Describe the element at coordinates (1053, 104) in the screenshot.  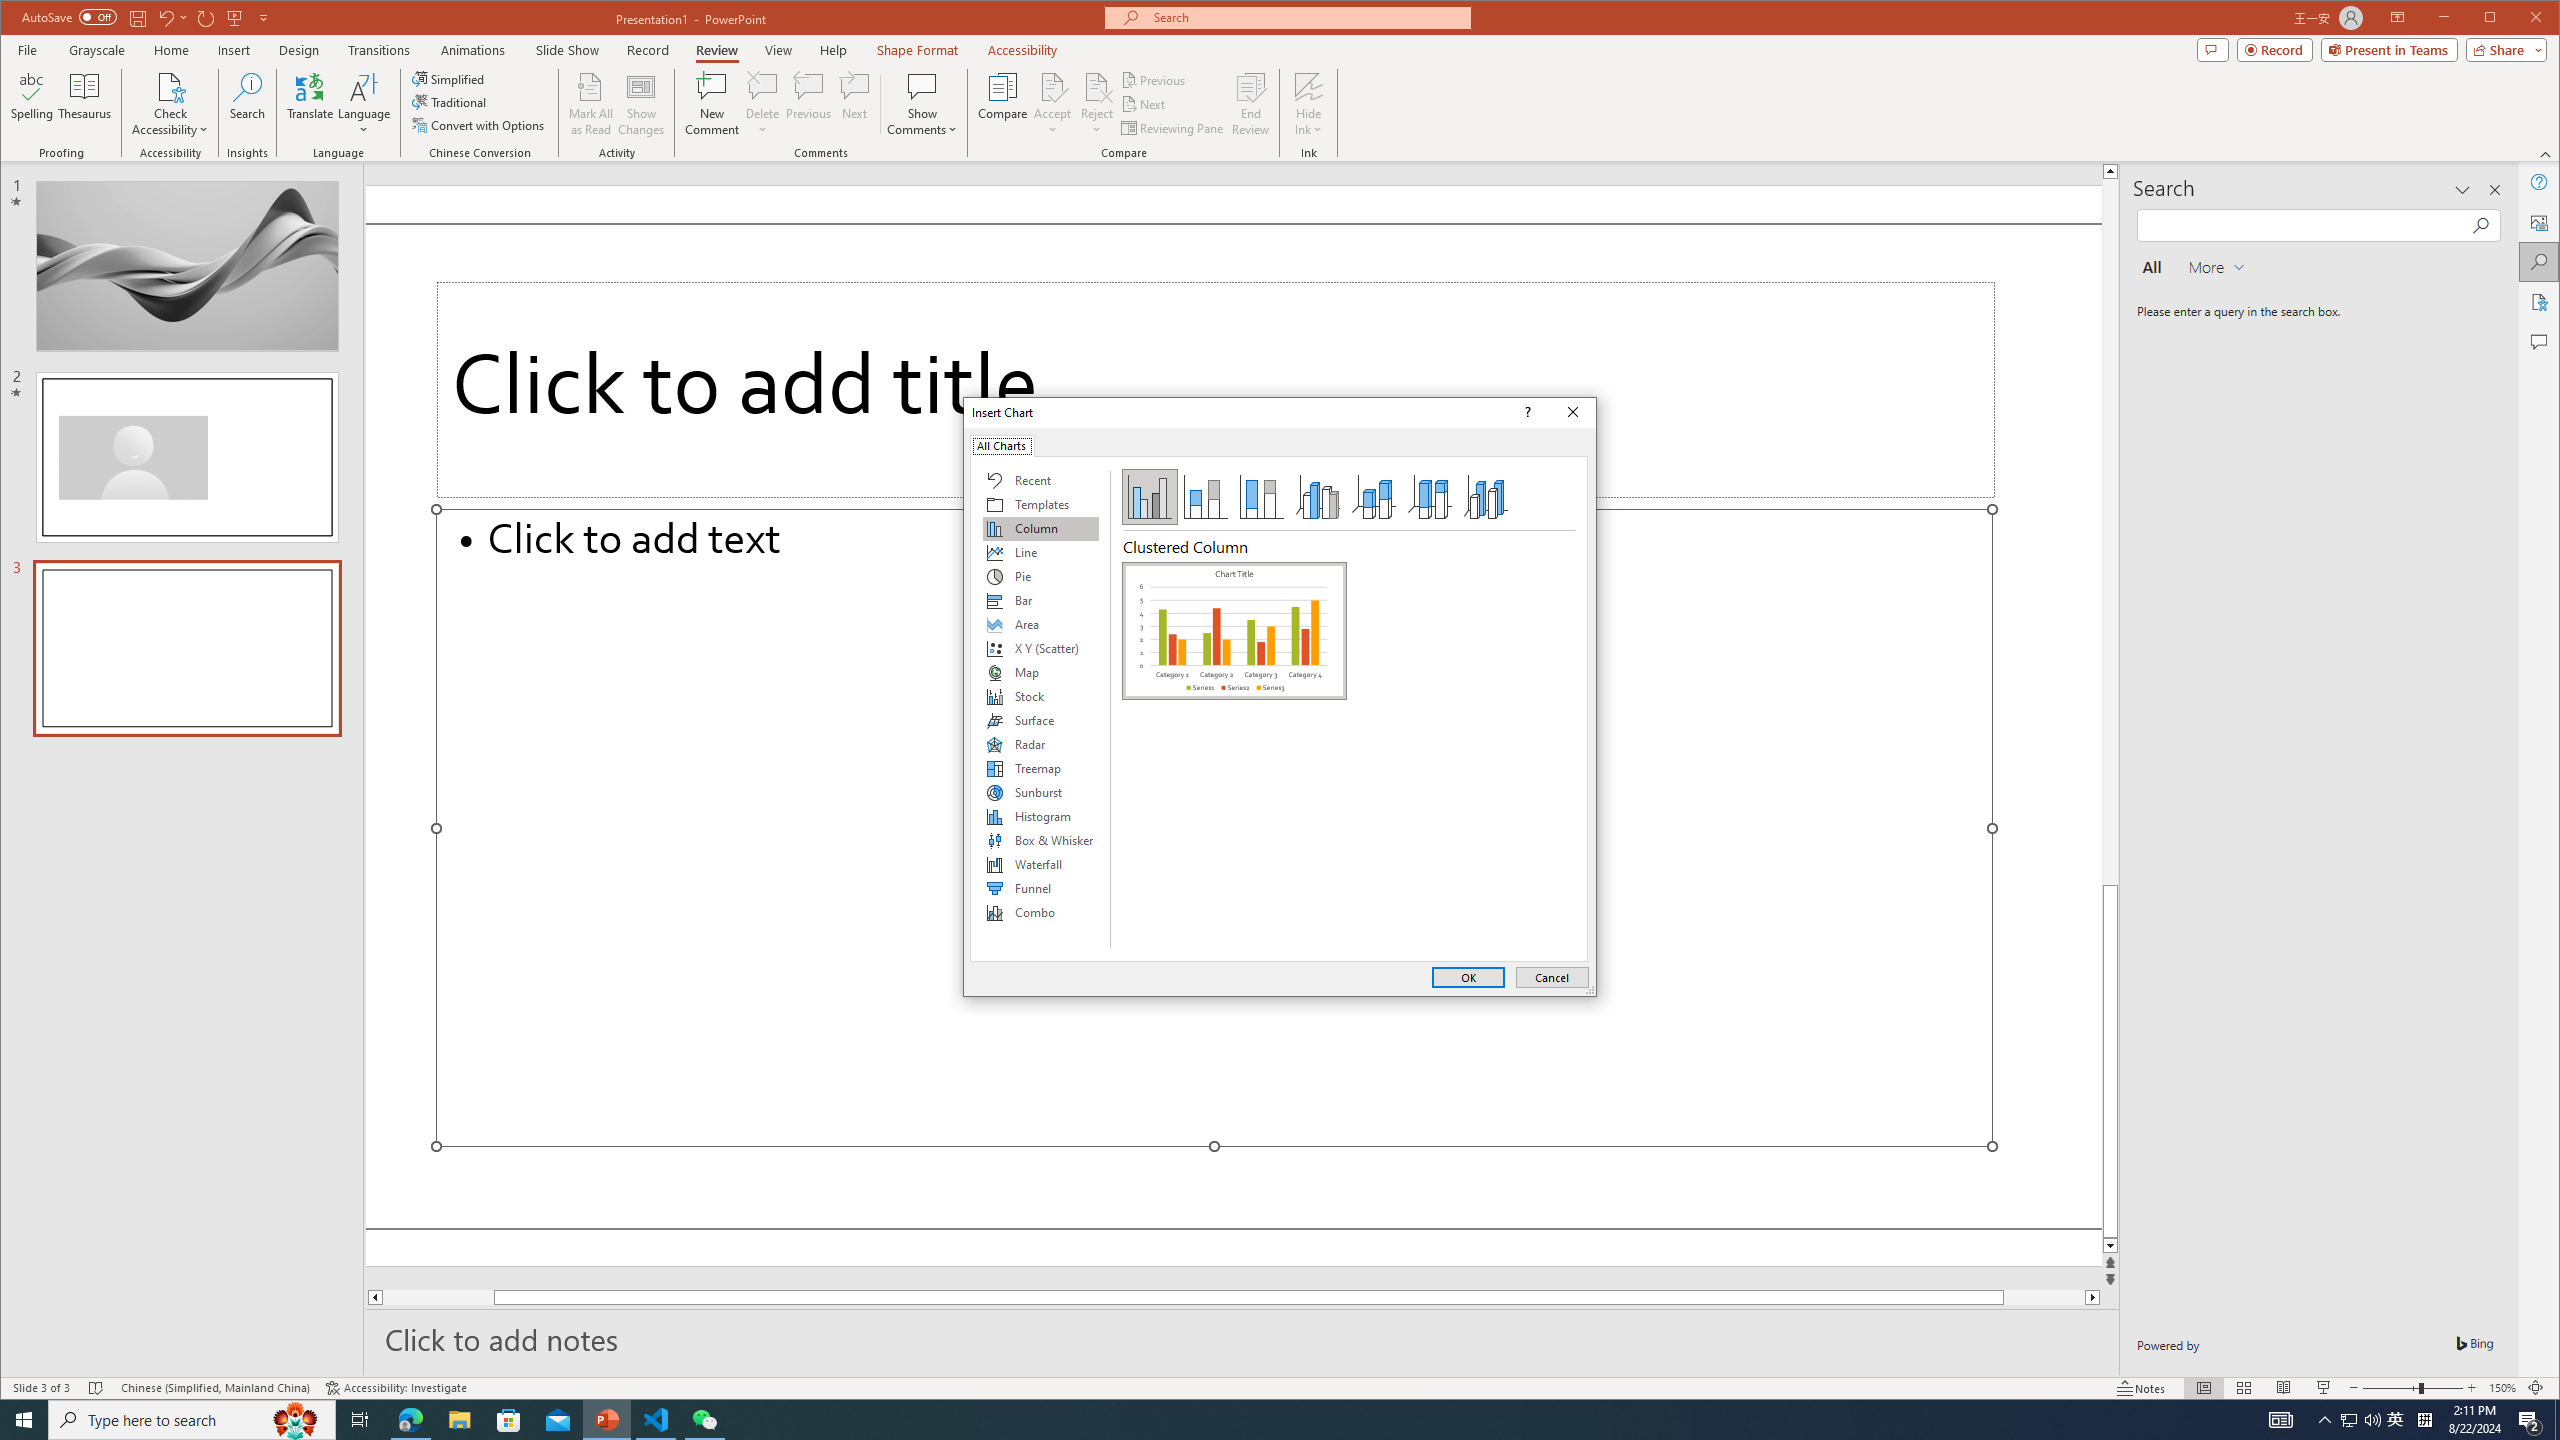
I see `Accept` at that location.